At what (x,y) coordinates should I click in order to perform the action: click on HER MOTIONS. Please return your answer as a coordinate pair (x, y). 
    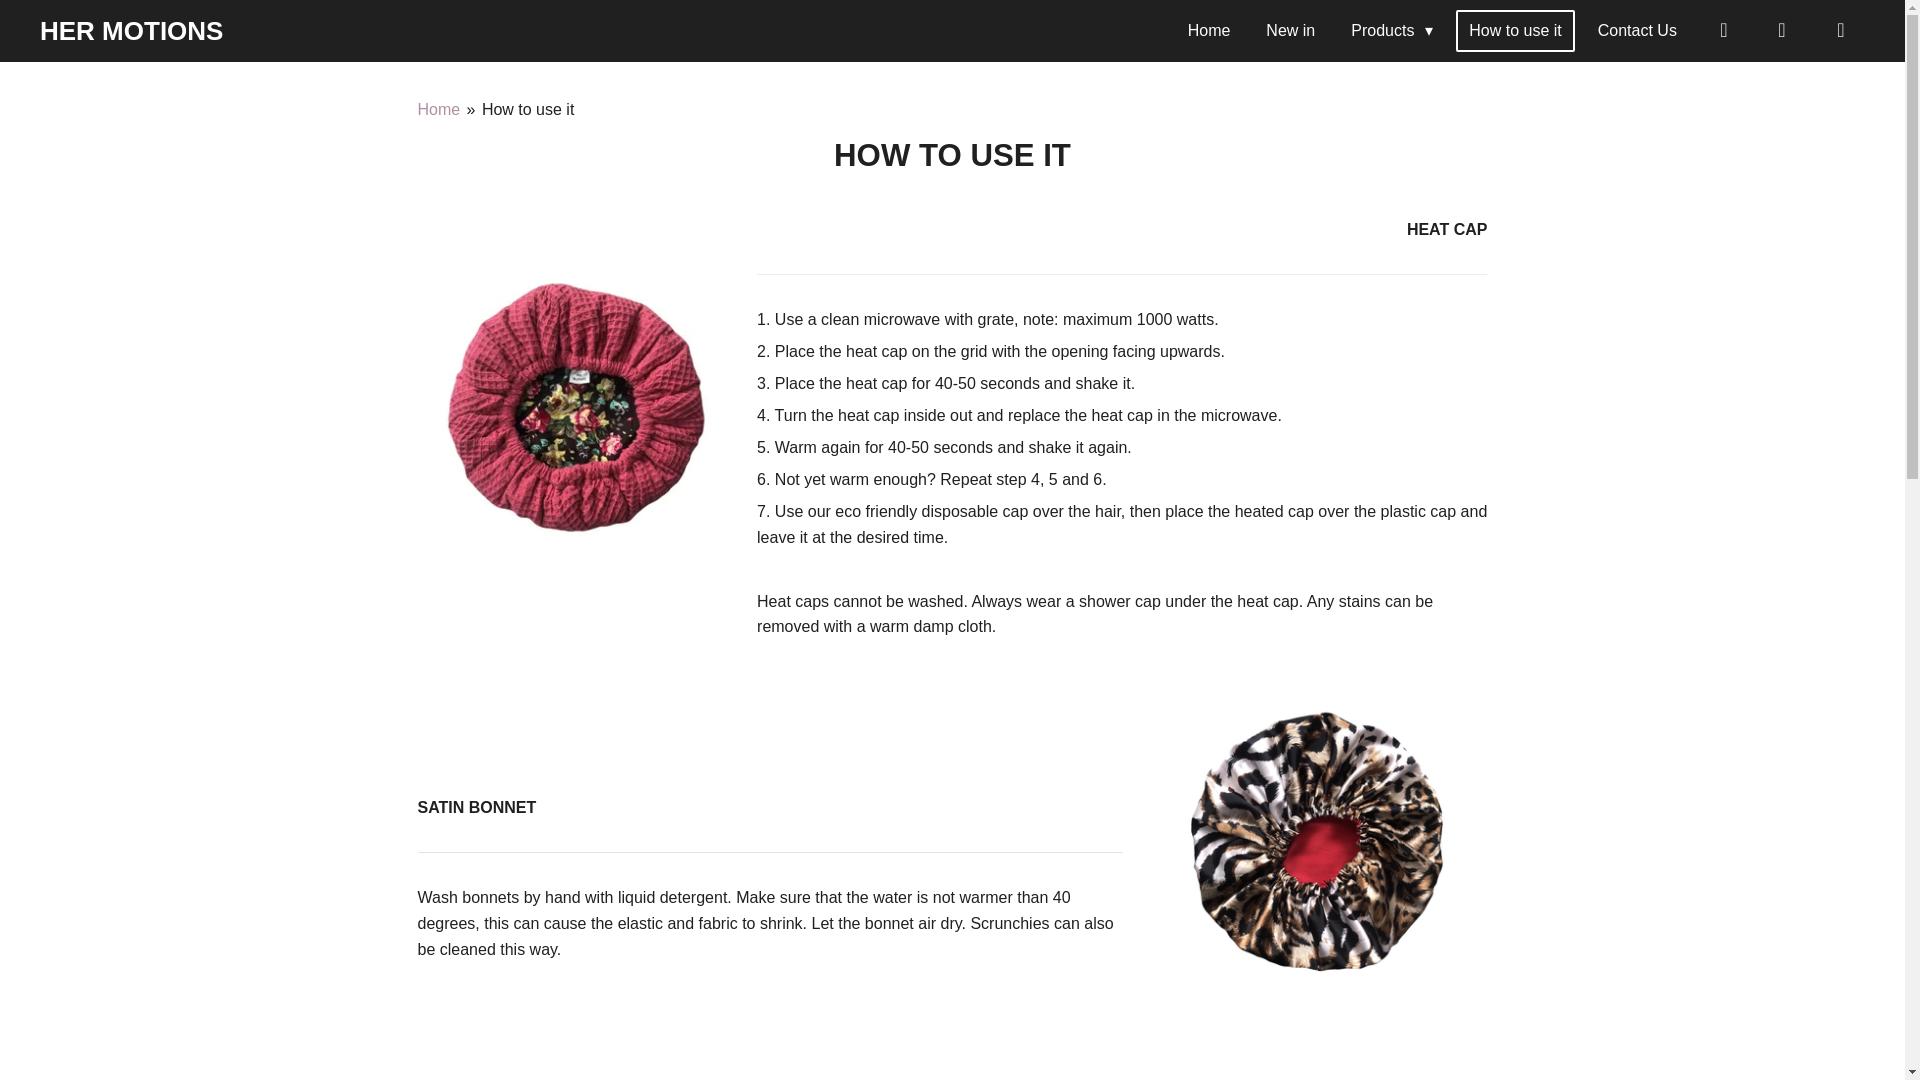
    Looking at the image, I should click on (131, 31).